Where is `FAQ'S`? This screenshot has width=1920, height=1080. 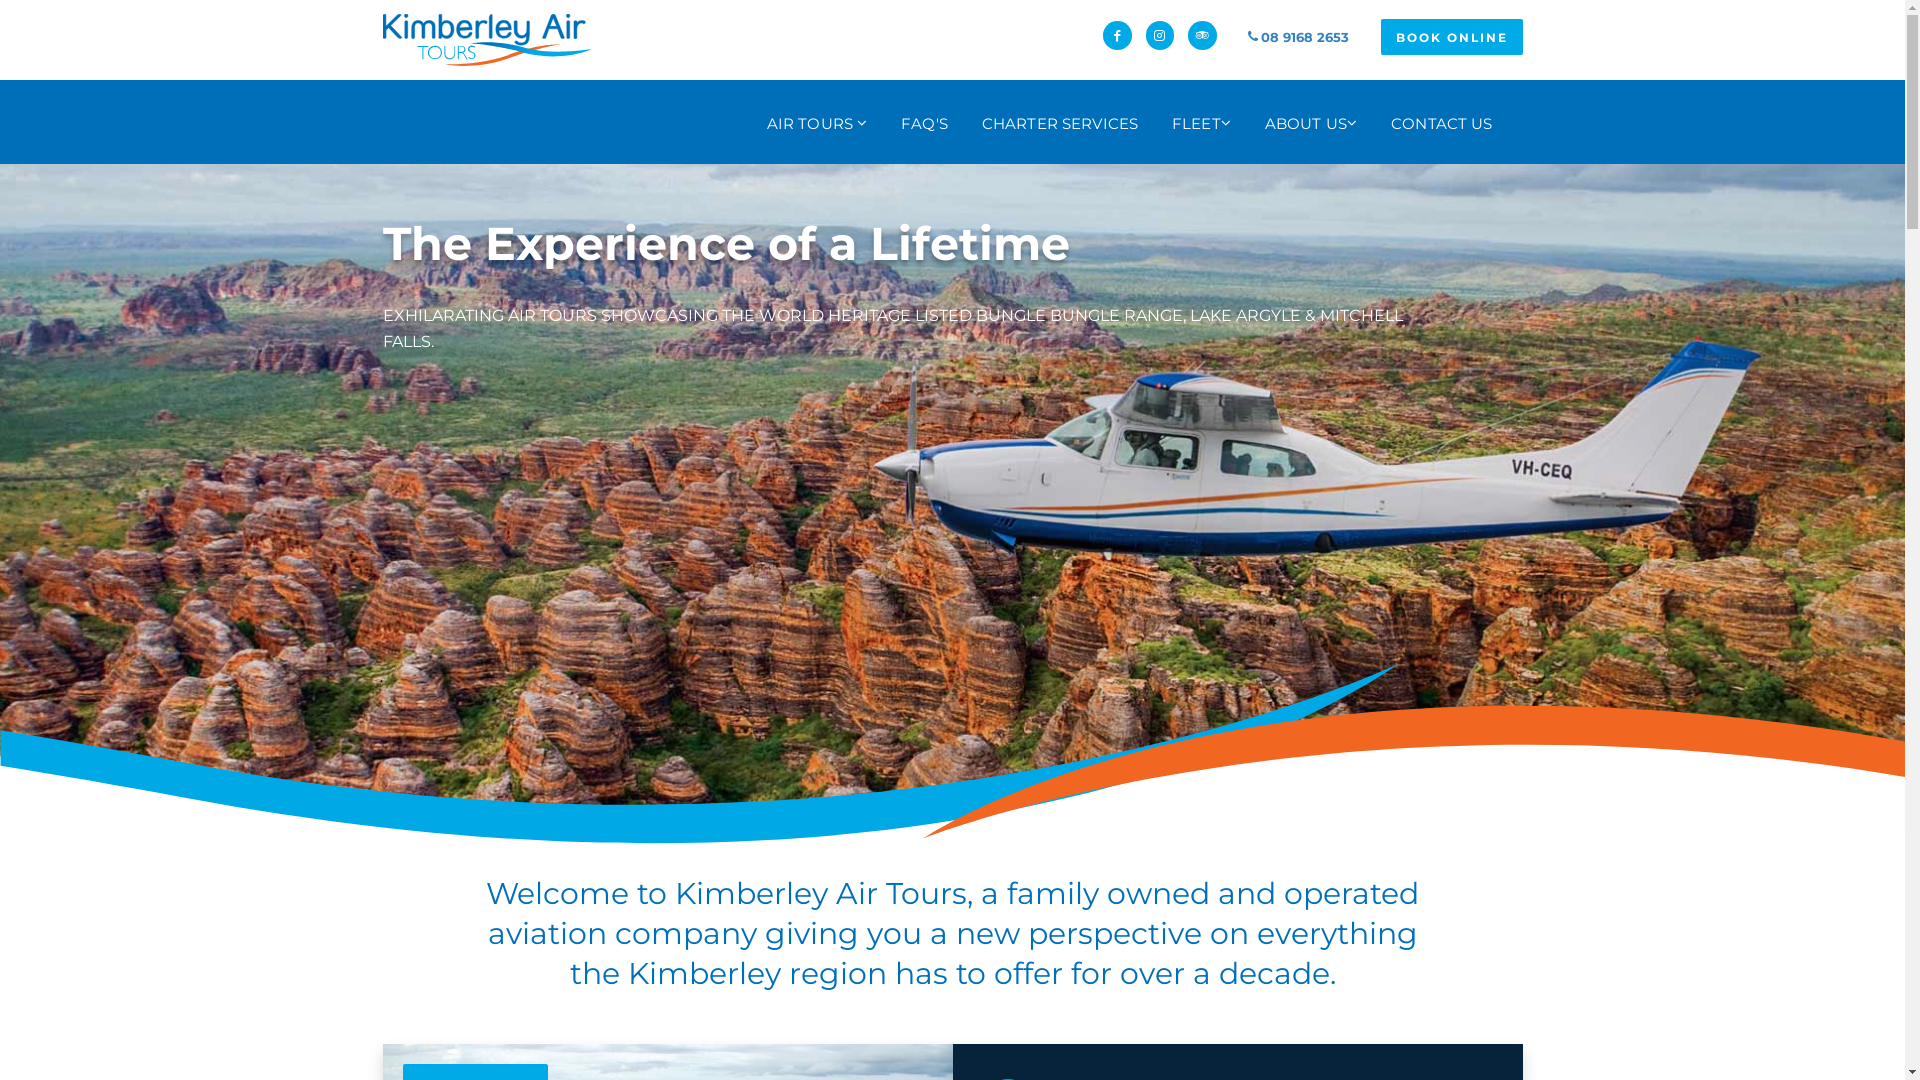 FAQ'S is located at coordinates (924, 122).